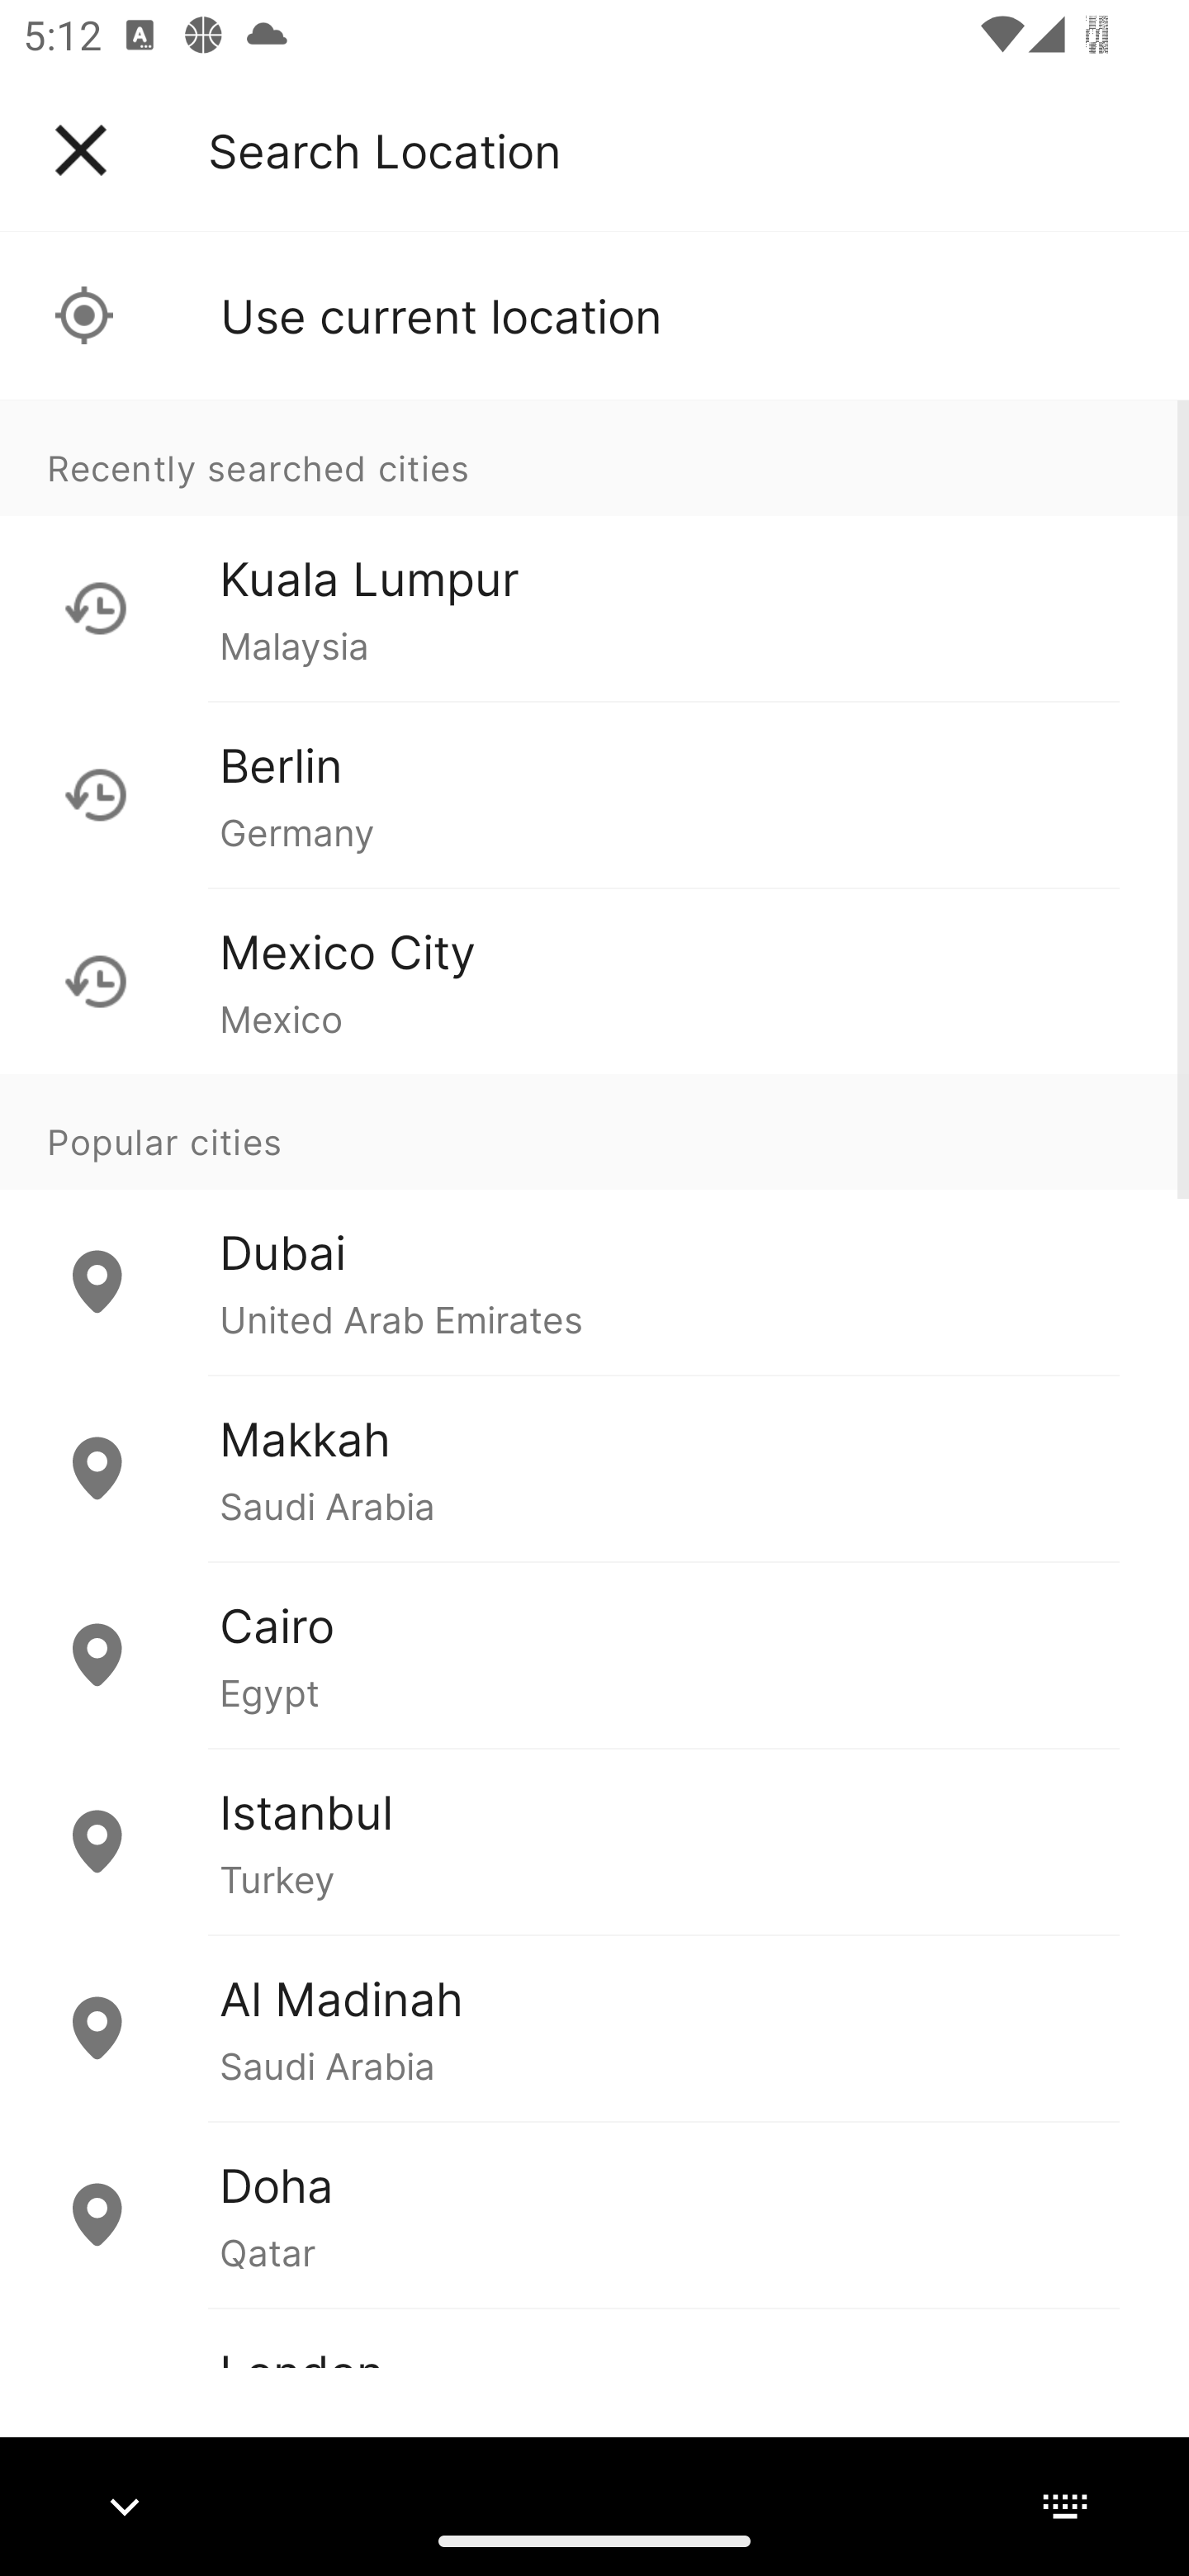 The image size is (1189, 2576). I want to click on Istanbul Turkey, so click(594, 1841).